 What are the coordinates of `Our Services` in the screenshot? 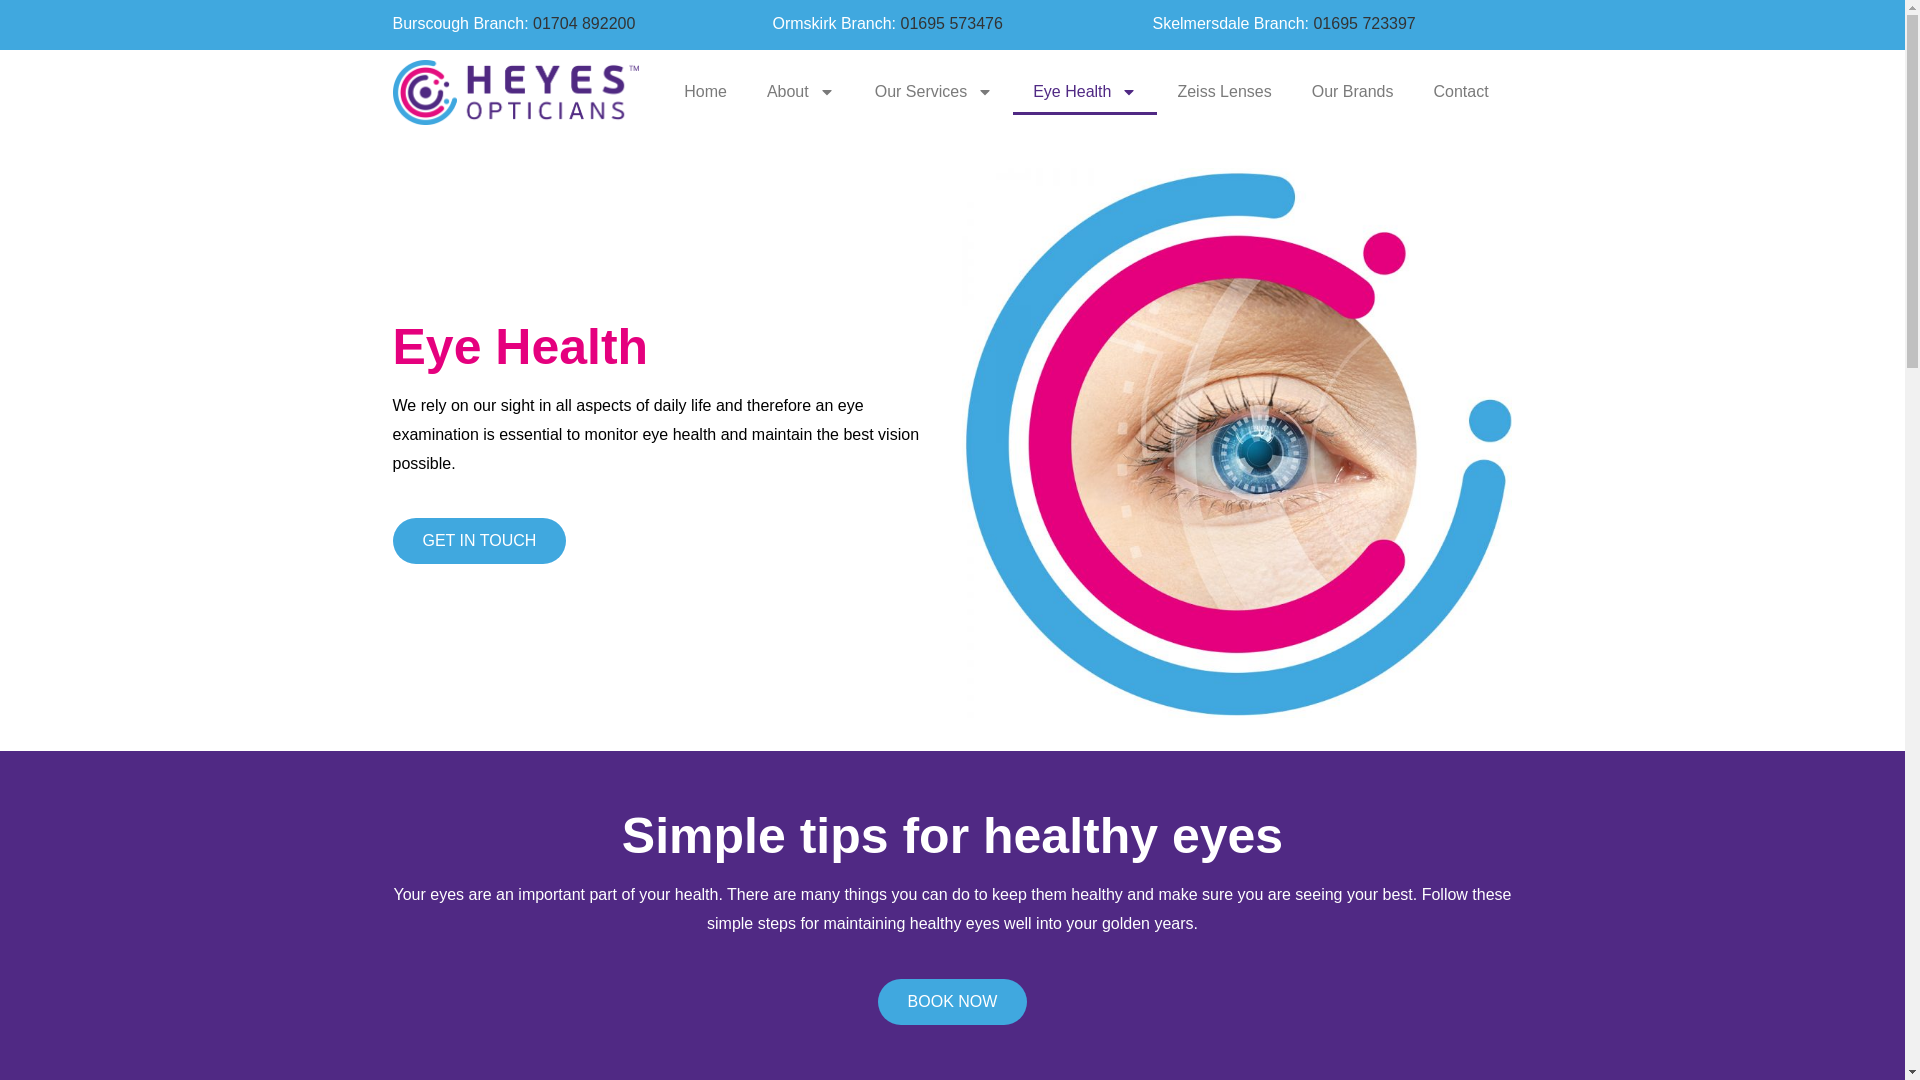 It's located at (934, 92).